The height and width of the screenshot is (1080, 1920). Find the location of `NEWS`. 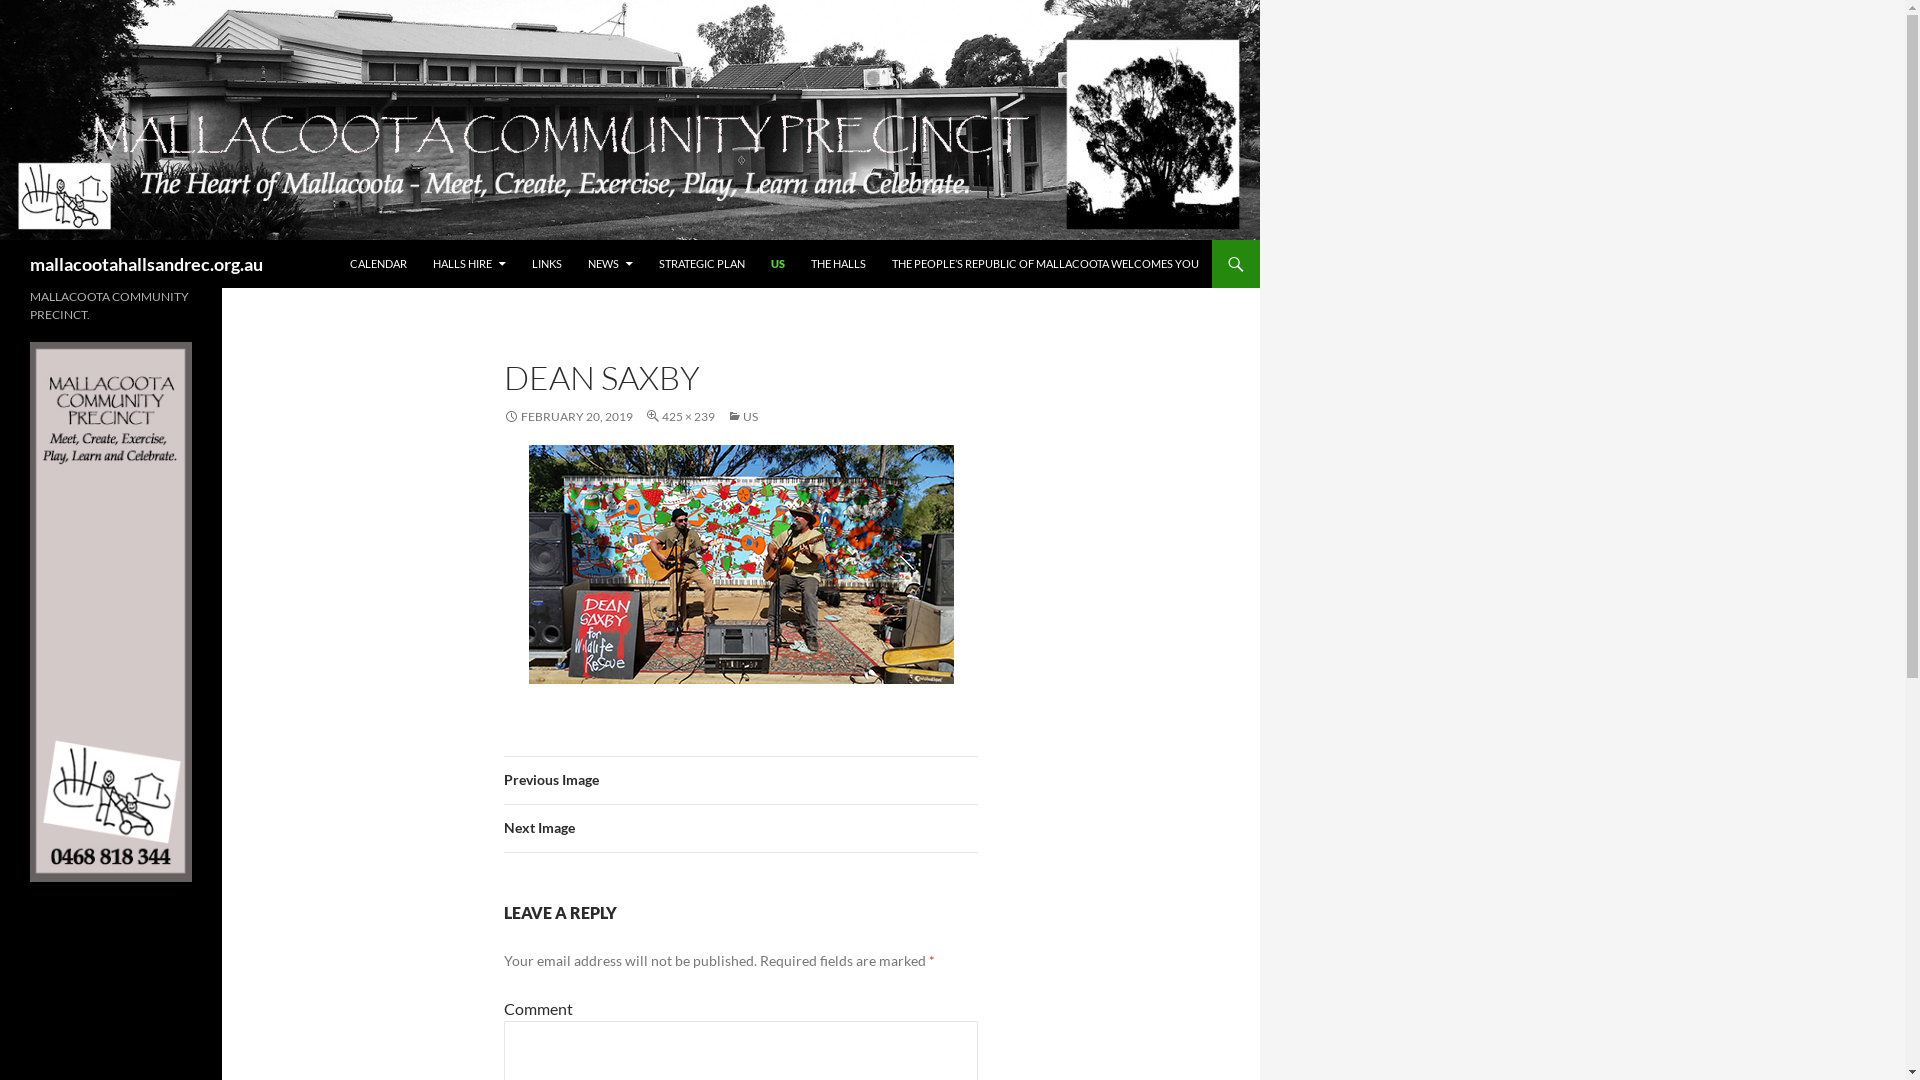

NEWS is located at coordinates (610, 264).